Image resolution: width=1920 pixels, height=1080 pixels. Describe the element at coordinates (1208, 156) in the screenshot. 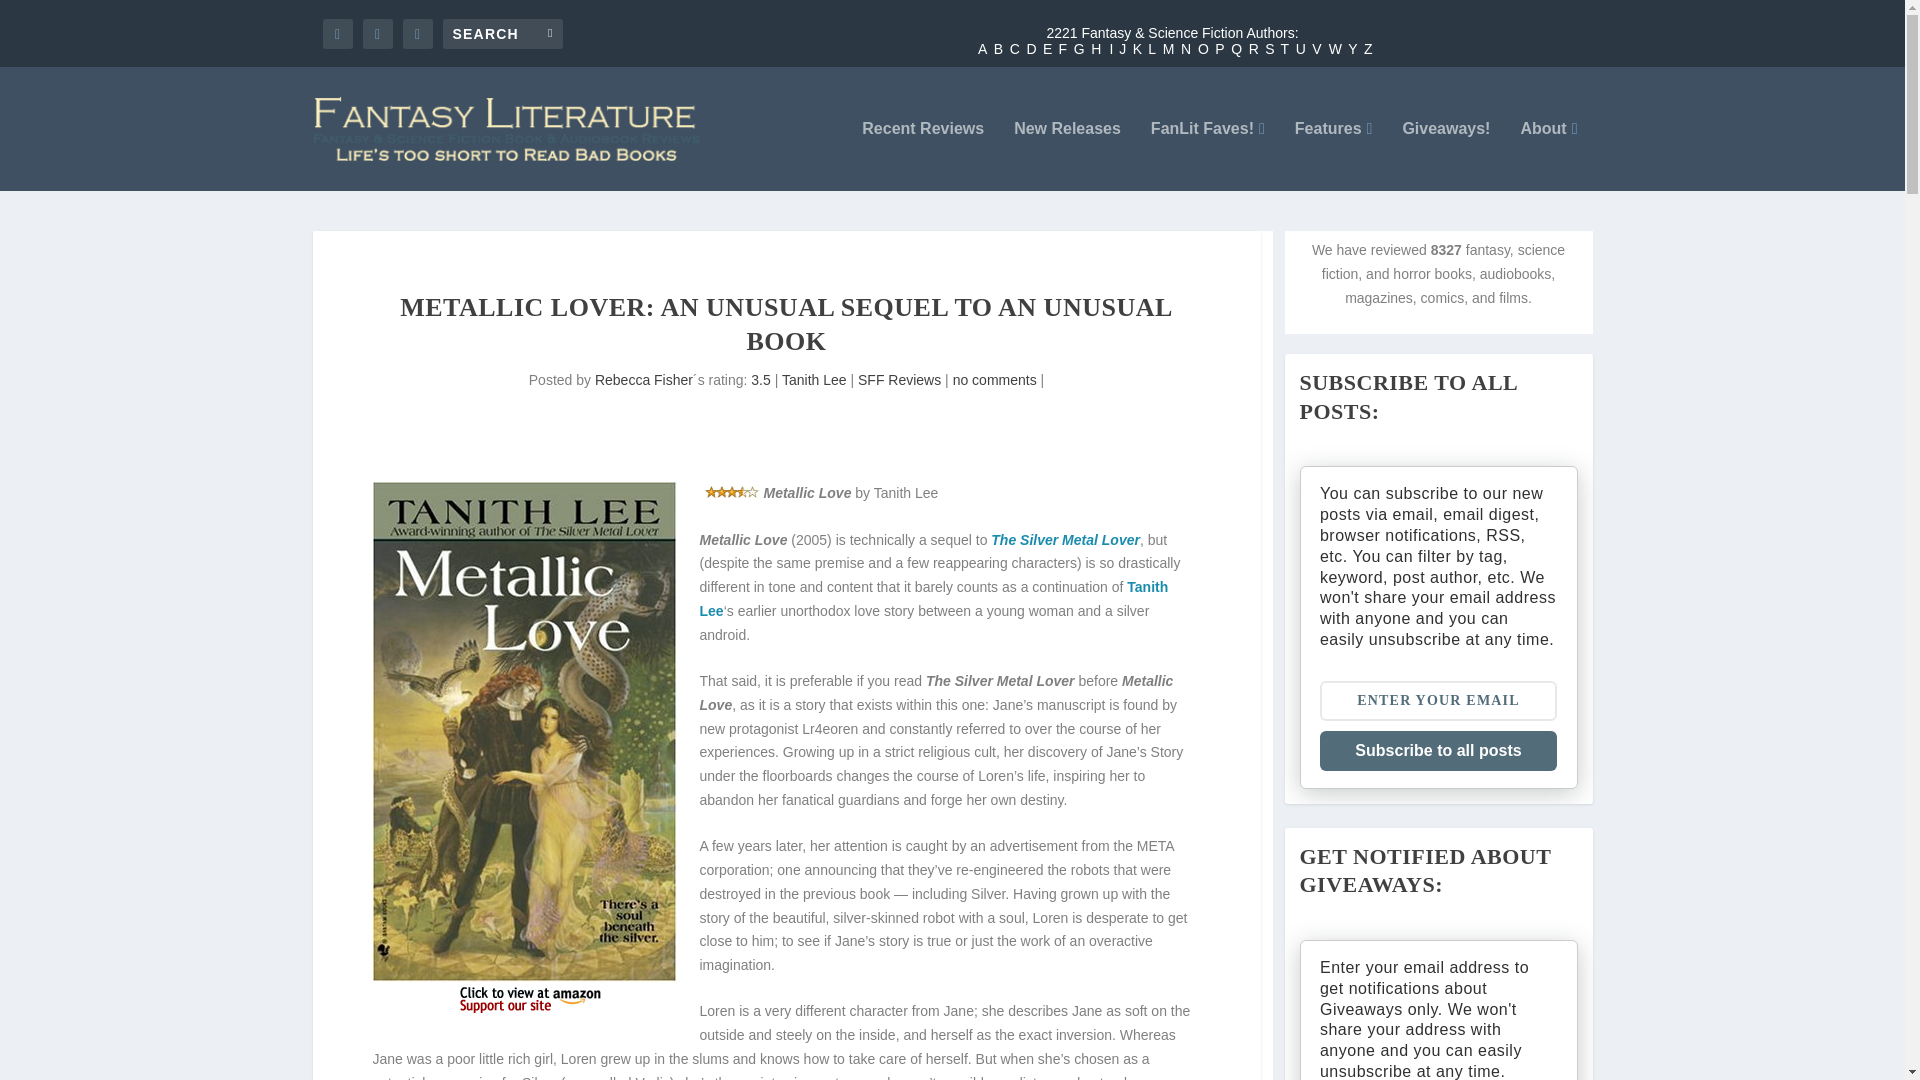

I see `FanLit Faves!` at that location.